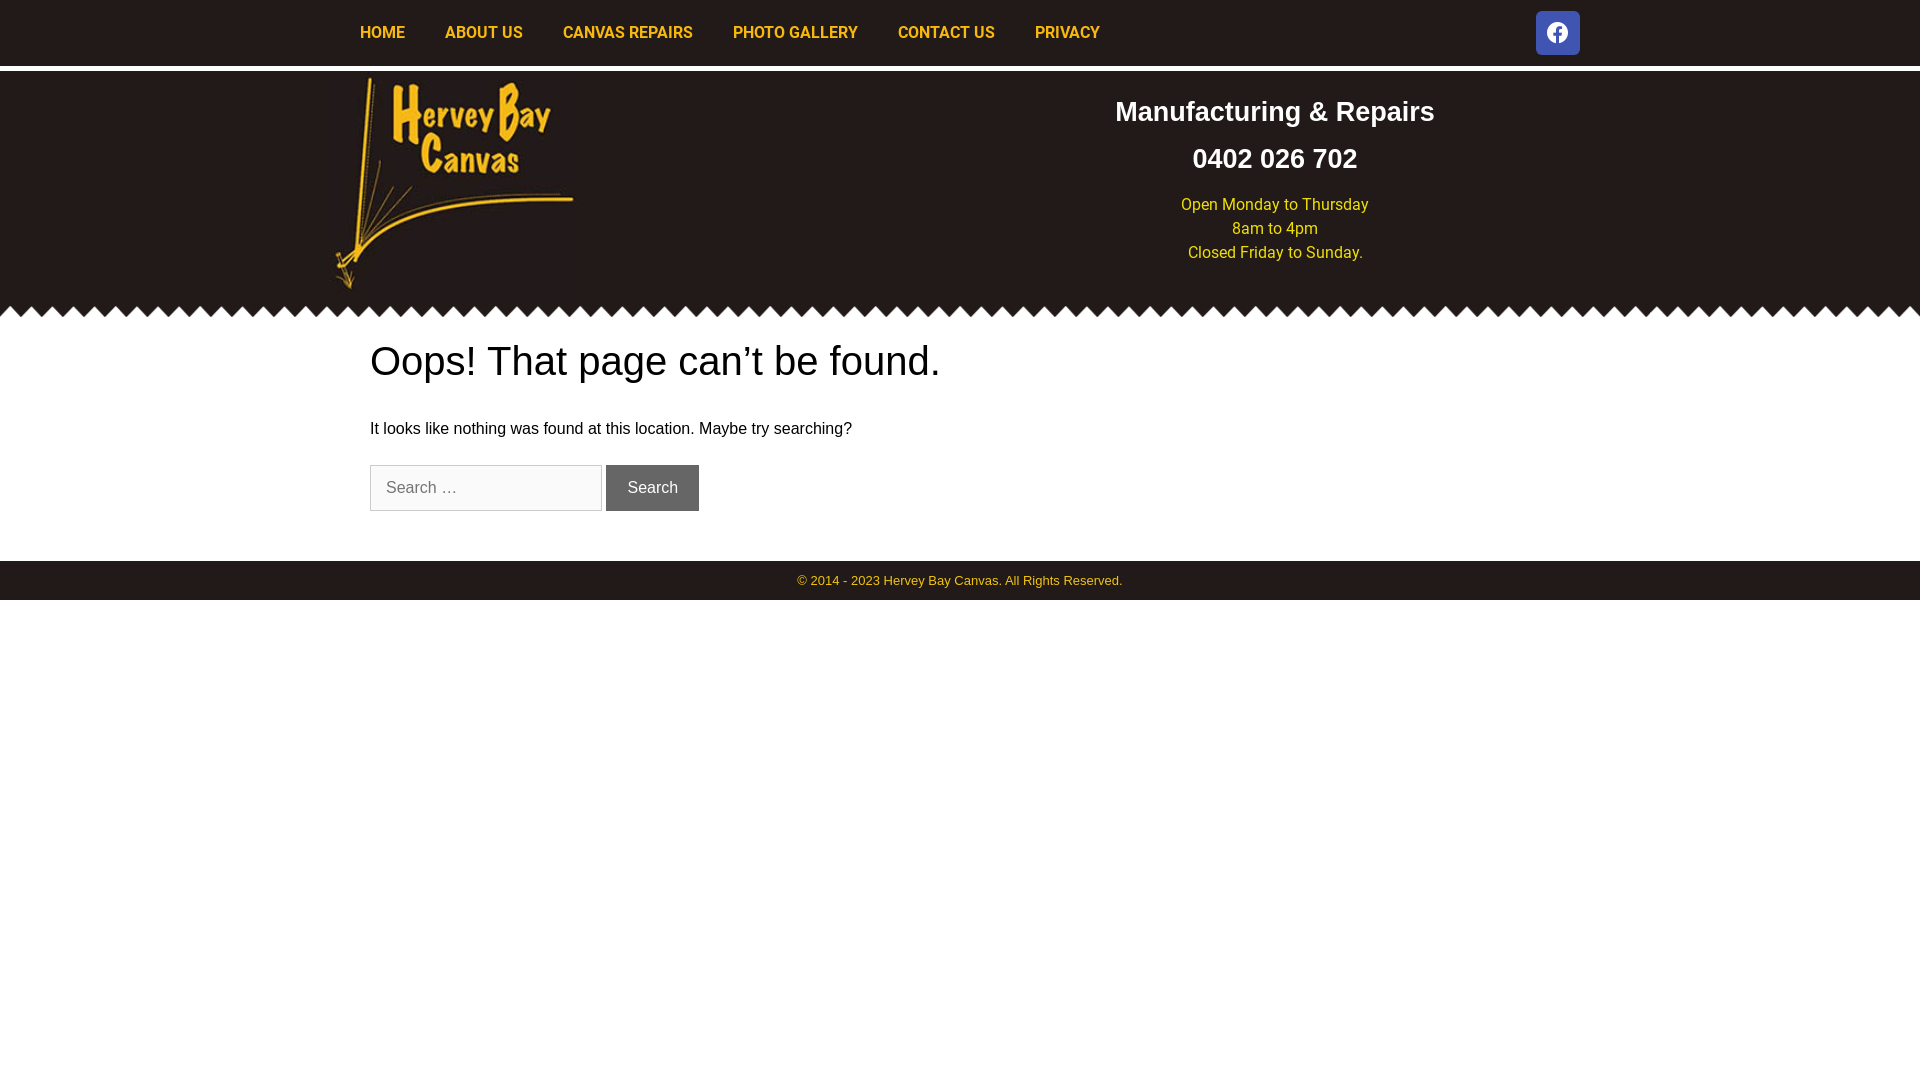  What do you see at coordinates (1068, 33) in the screenshot?
I see `PRIVACY` at bounding box center [1068, 33].